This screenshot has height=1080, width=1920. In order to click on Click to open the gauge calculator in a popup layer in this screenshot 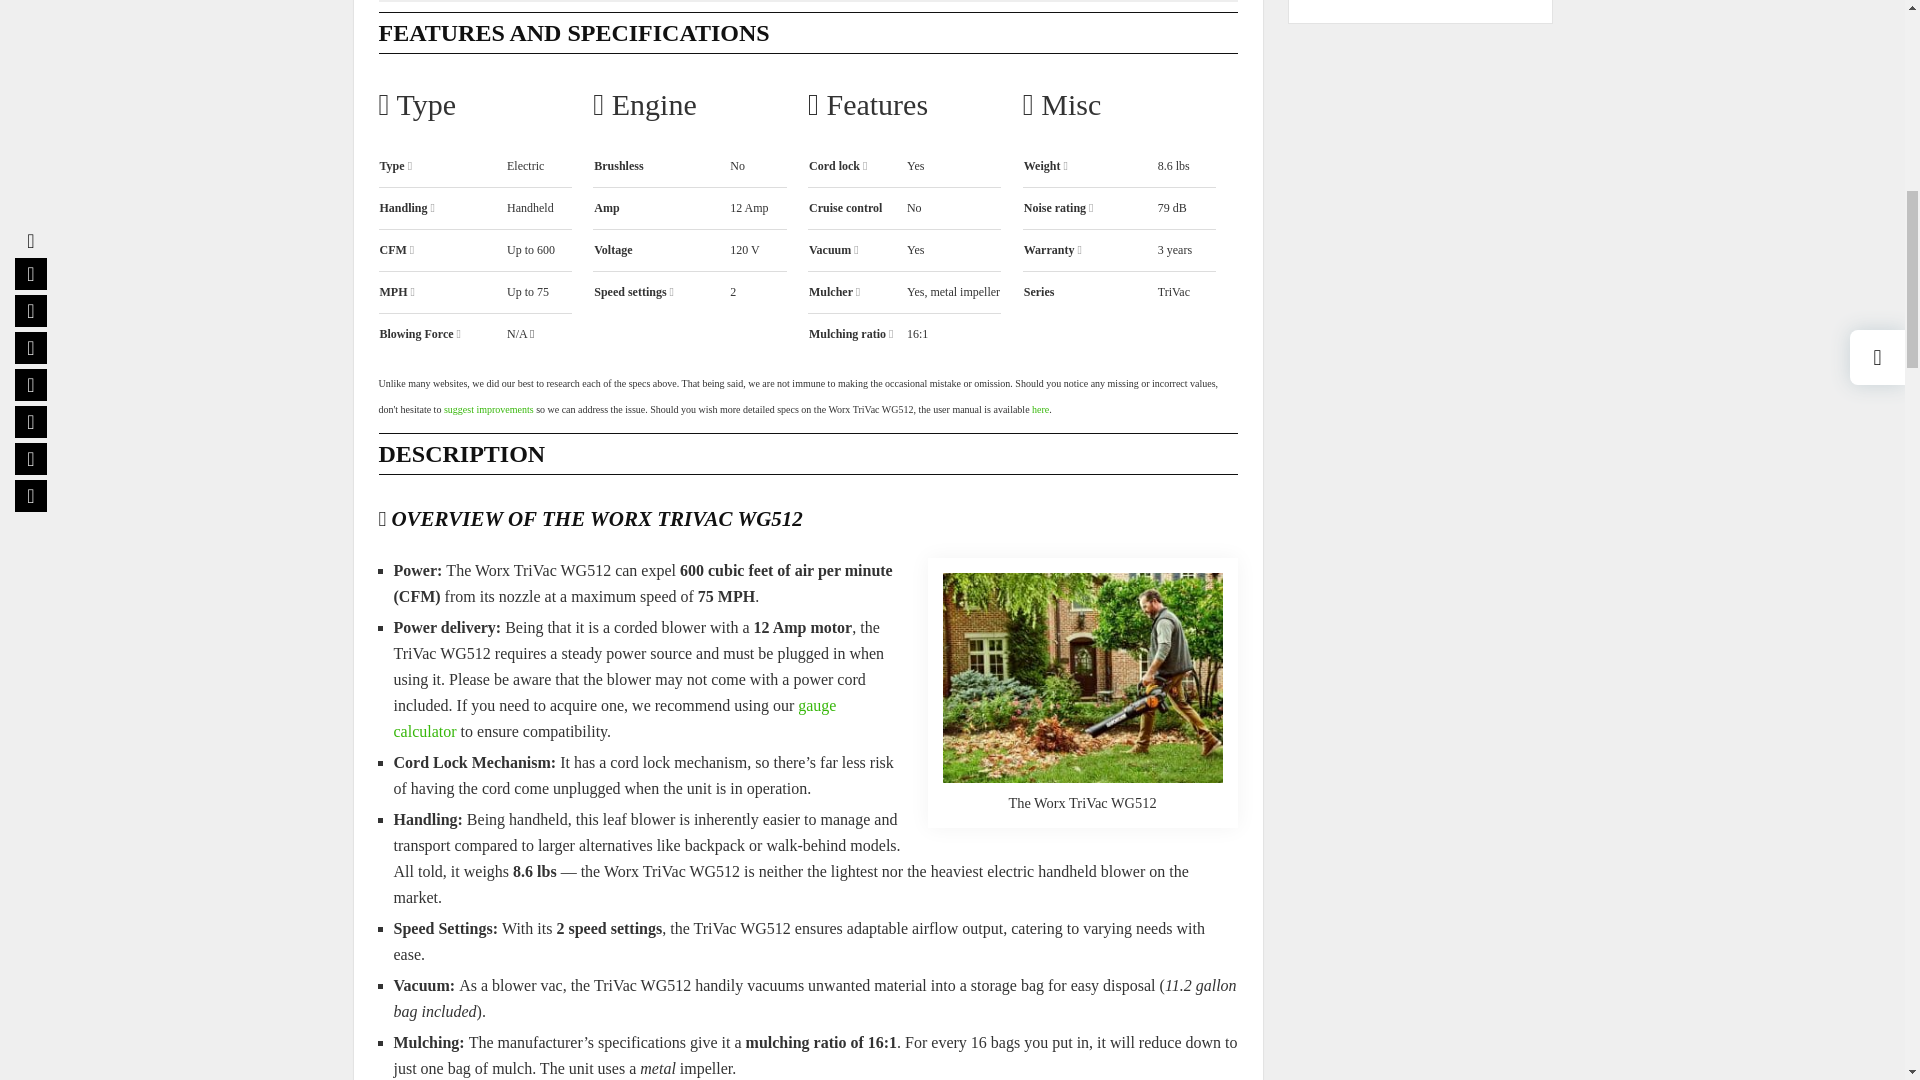, I will do `click(615, 718)`.